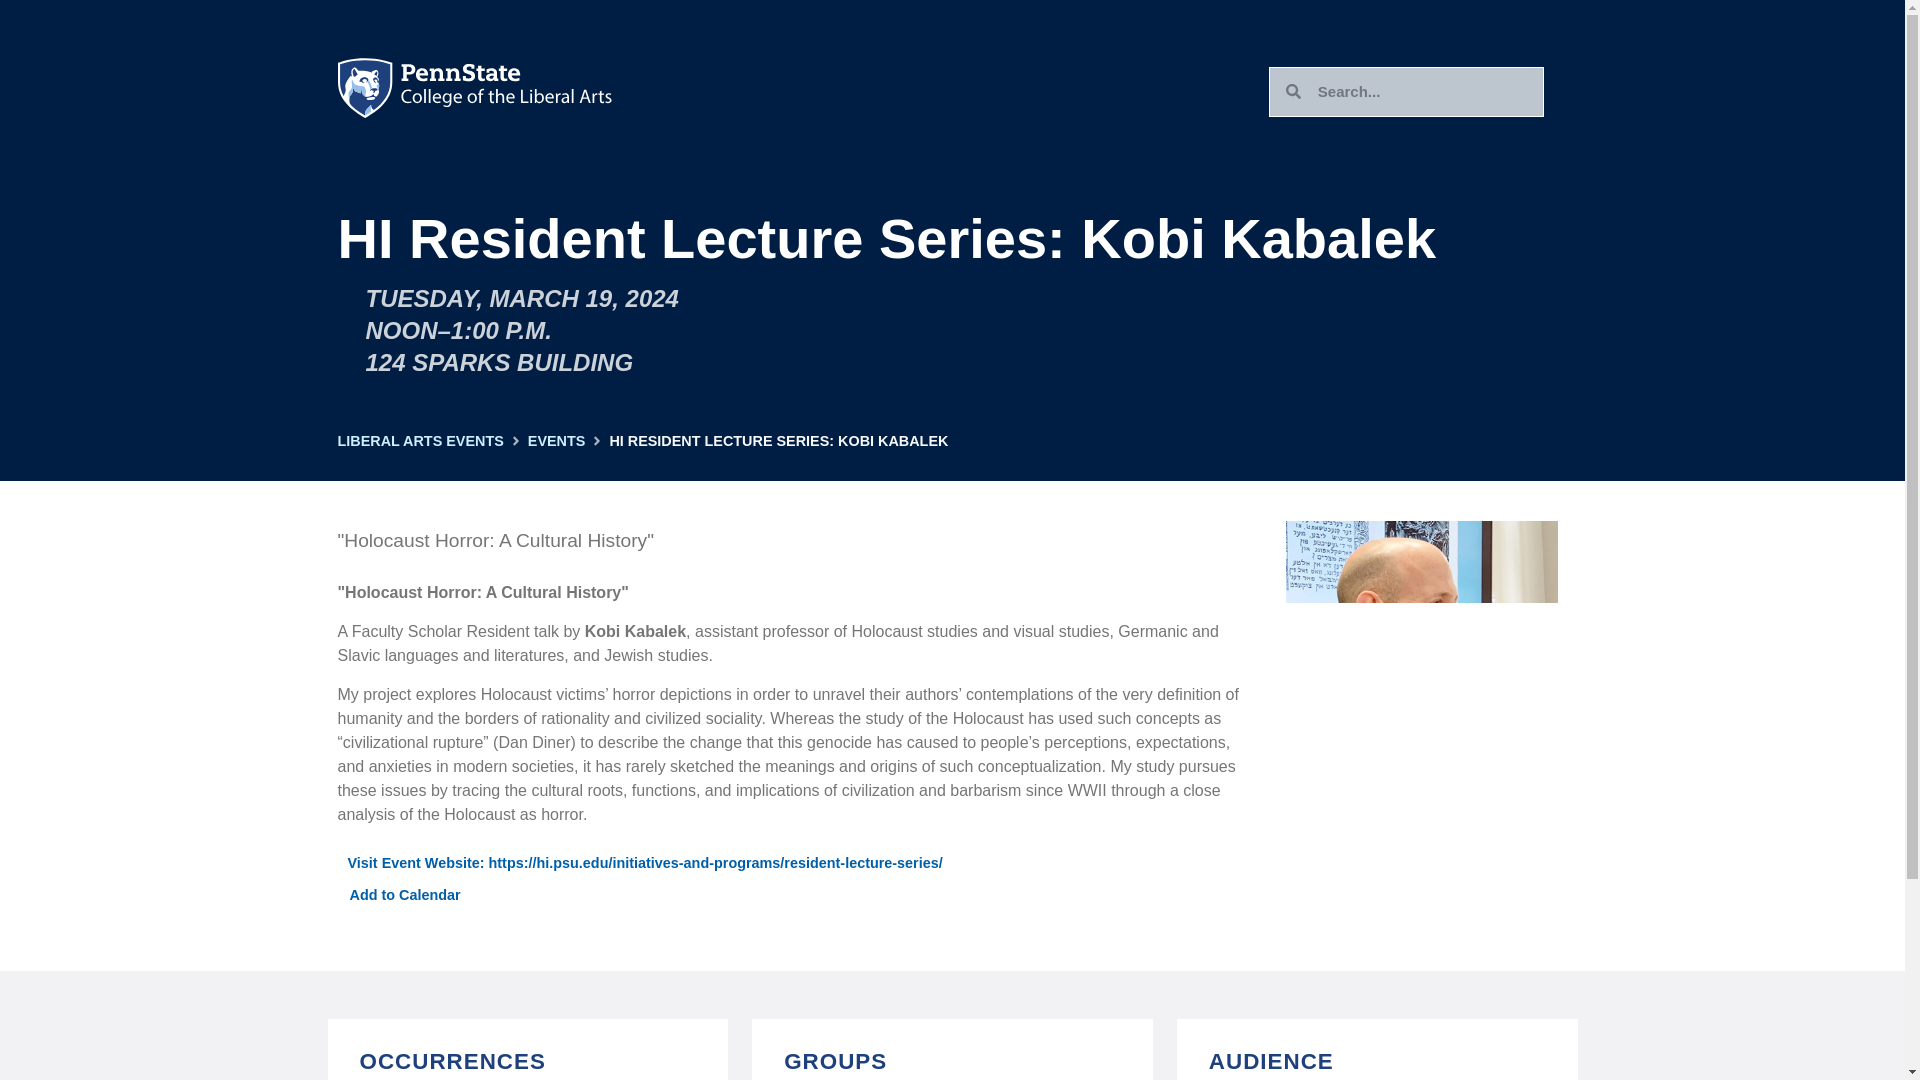  What do you see at coordinates (420, 441) in the screenshot?
I see `LIBERAL ARTS EVENTS` at bounding box center [420, 441].